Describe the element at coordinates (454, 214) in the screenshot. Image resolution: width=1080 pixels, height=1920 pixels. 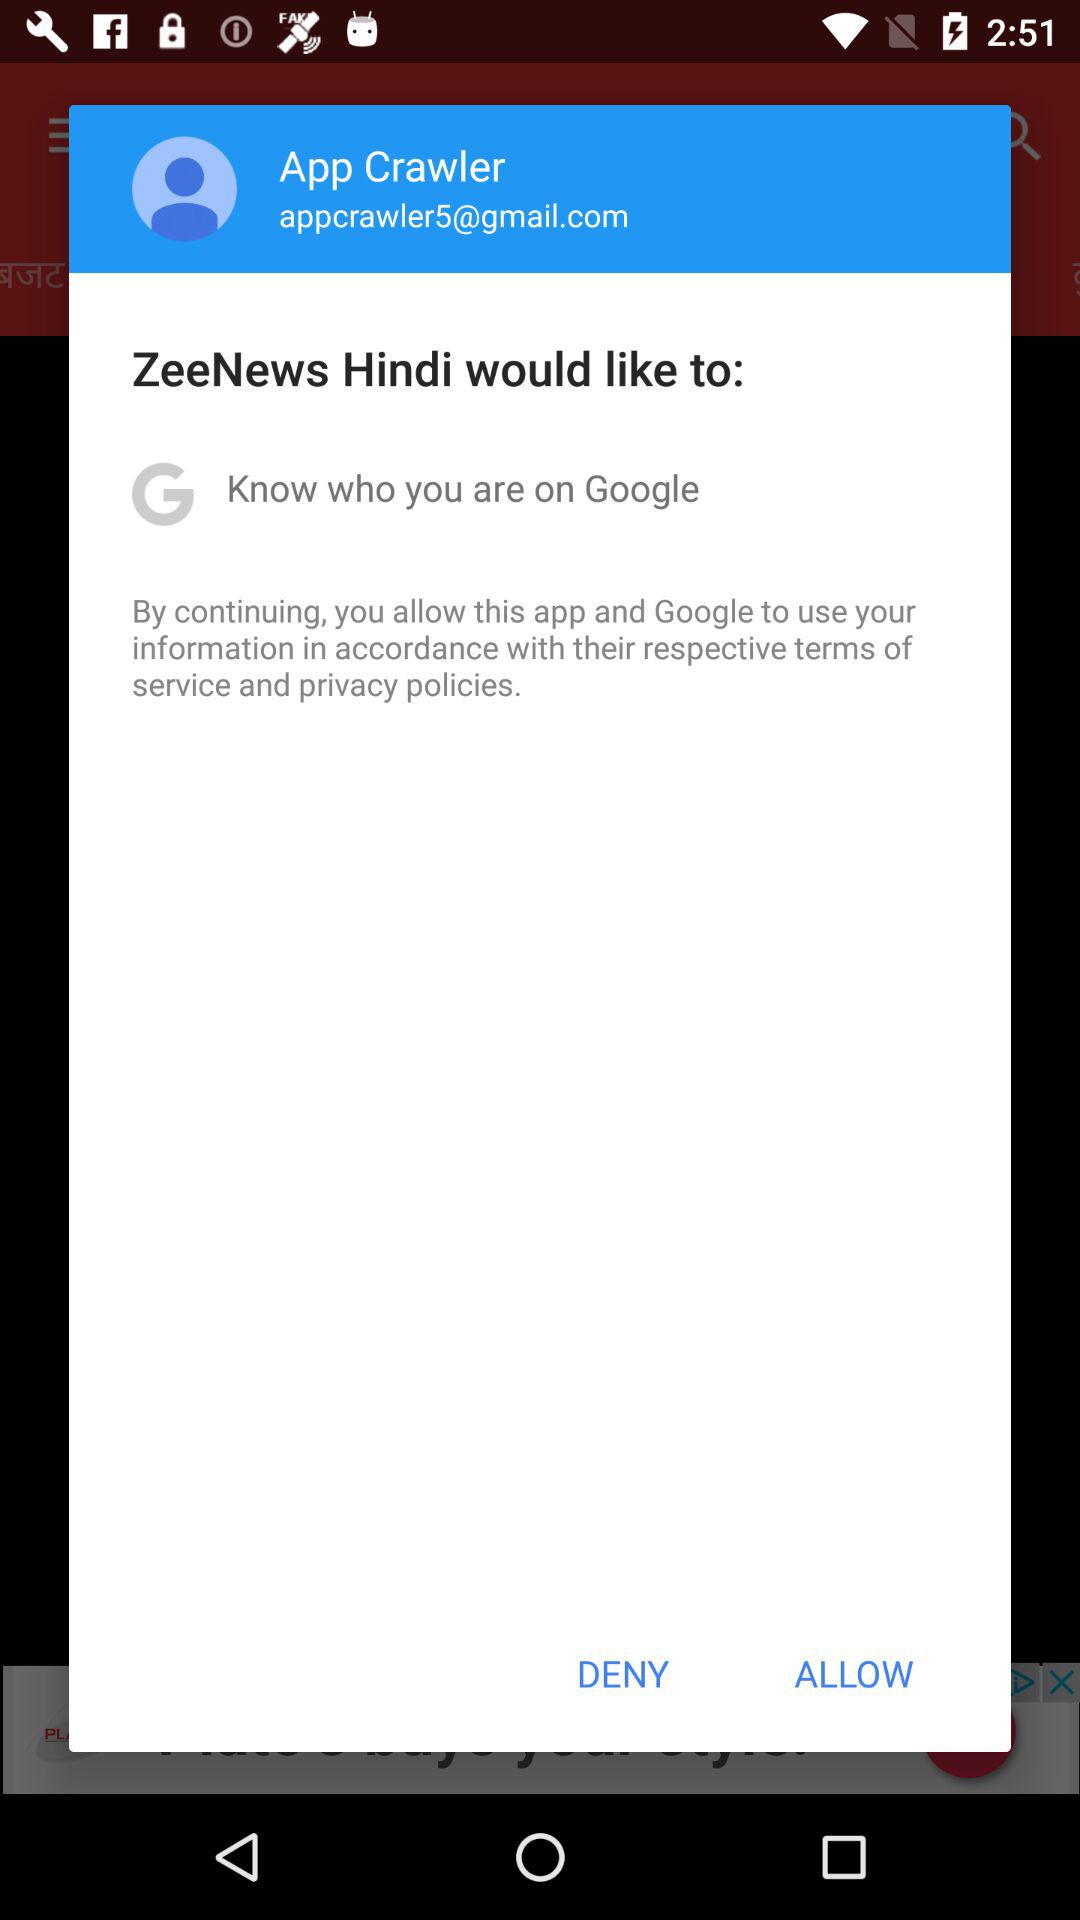
I see `press the appcrawler5@gmail.com` at that location.